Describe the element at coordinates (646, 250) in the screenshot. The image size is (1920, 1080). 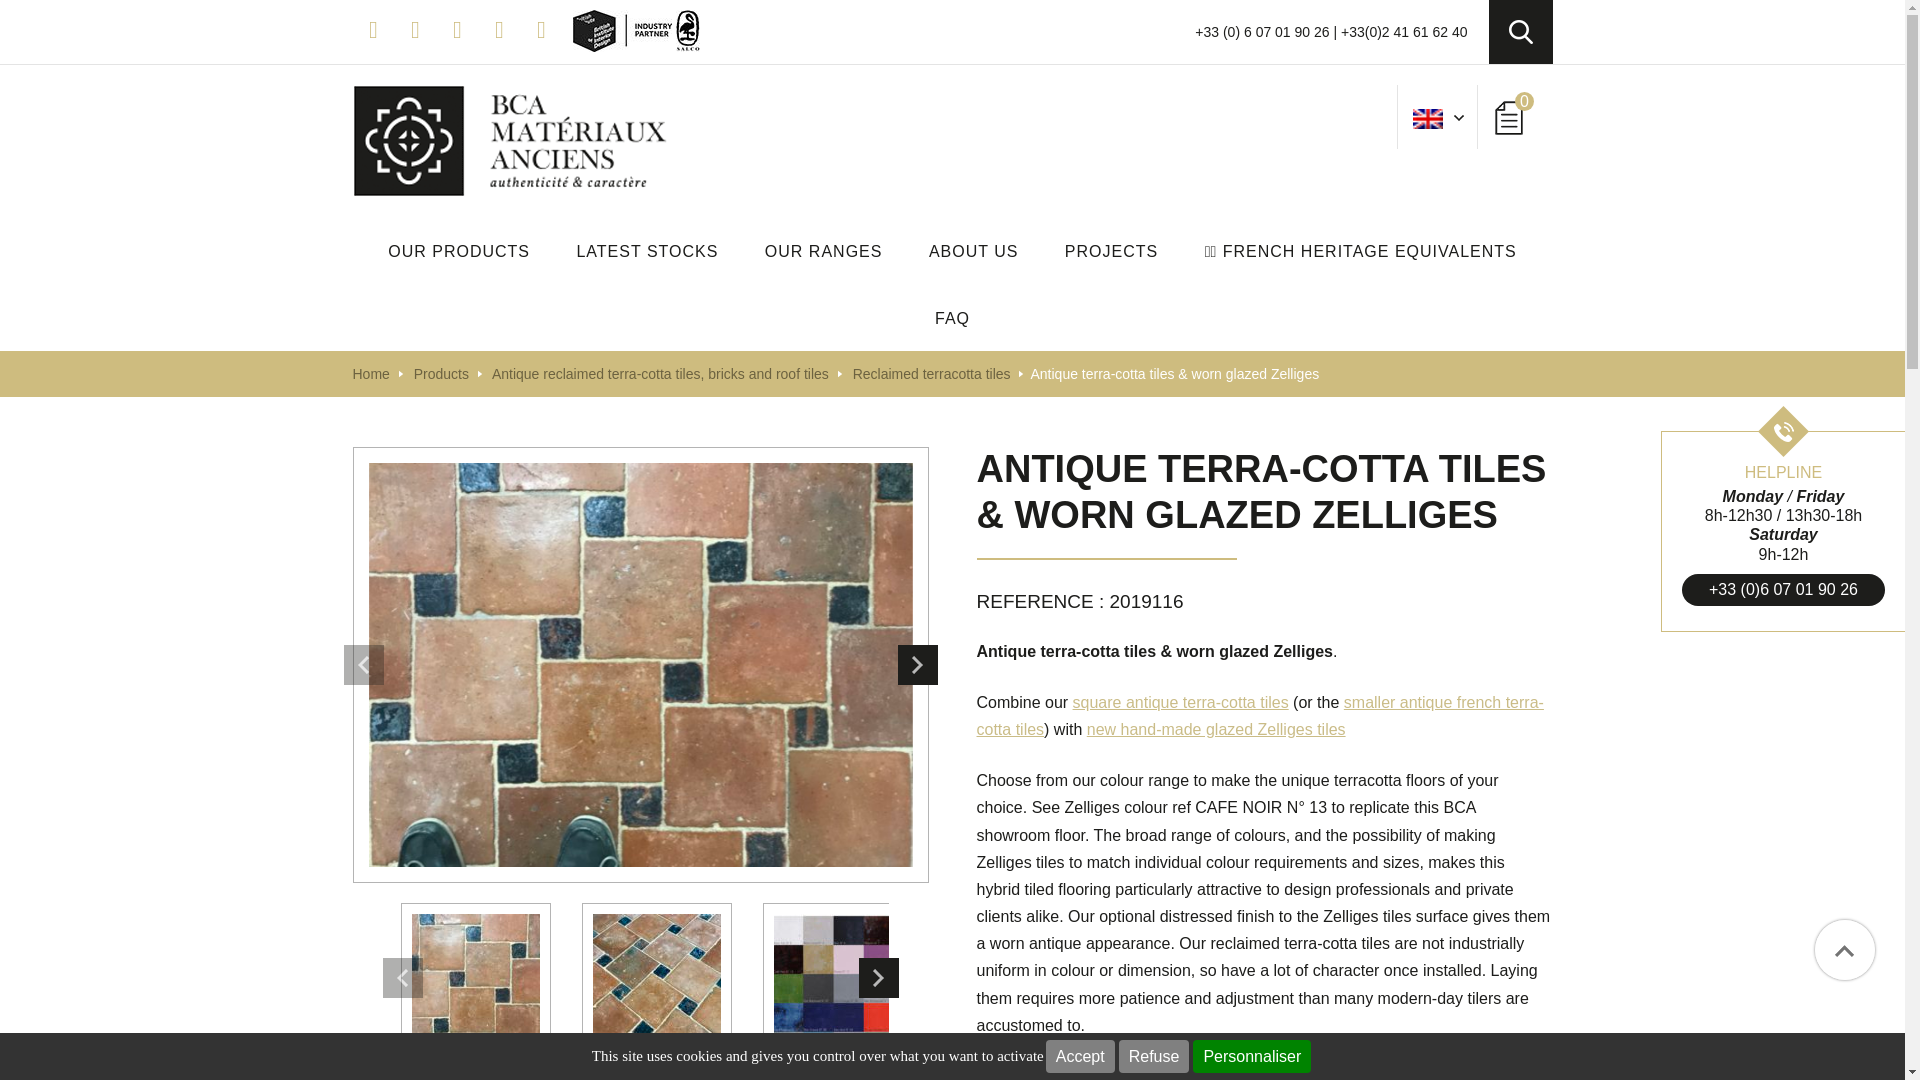
I see `LATEST STOCKS` at that location.